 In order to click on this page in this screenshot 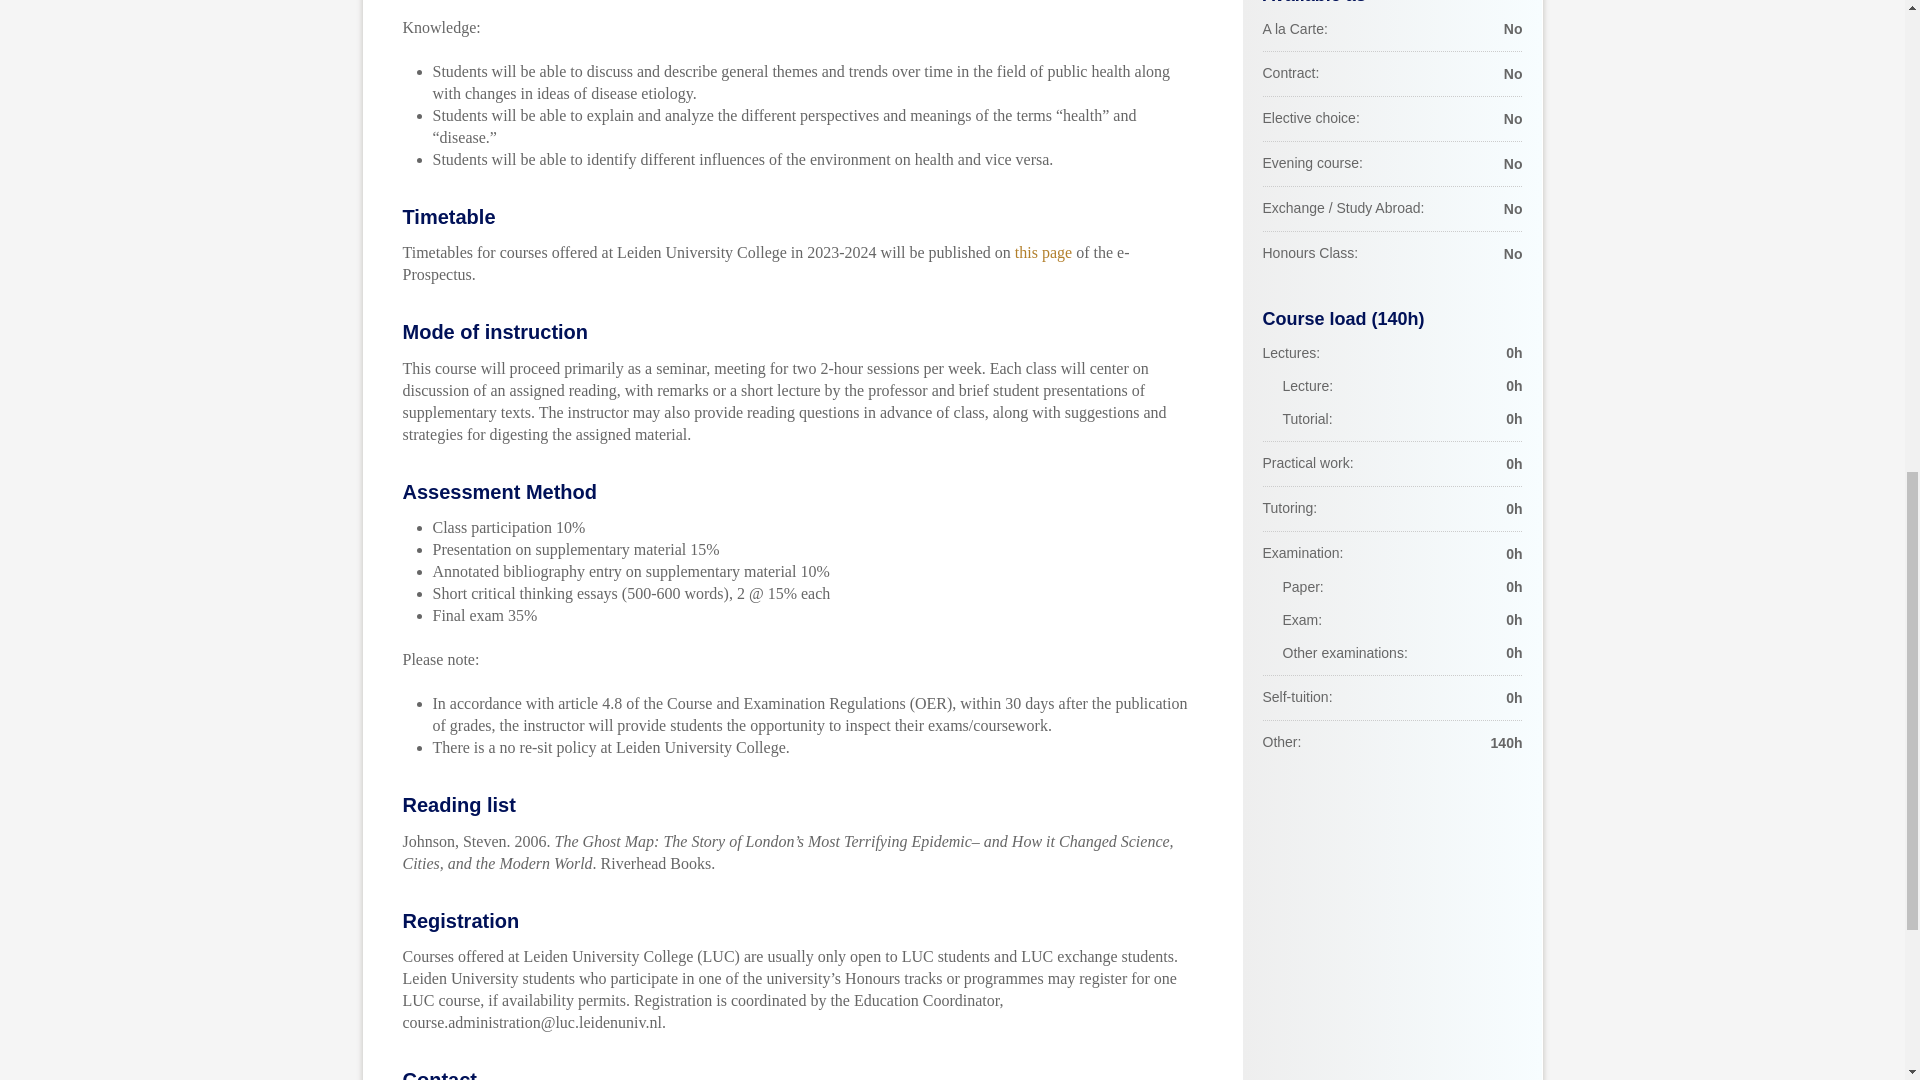, I will do `click(1043, 252)`.